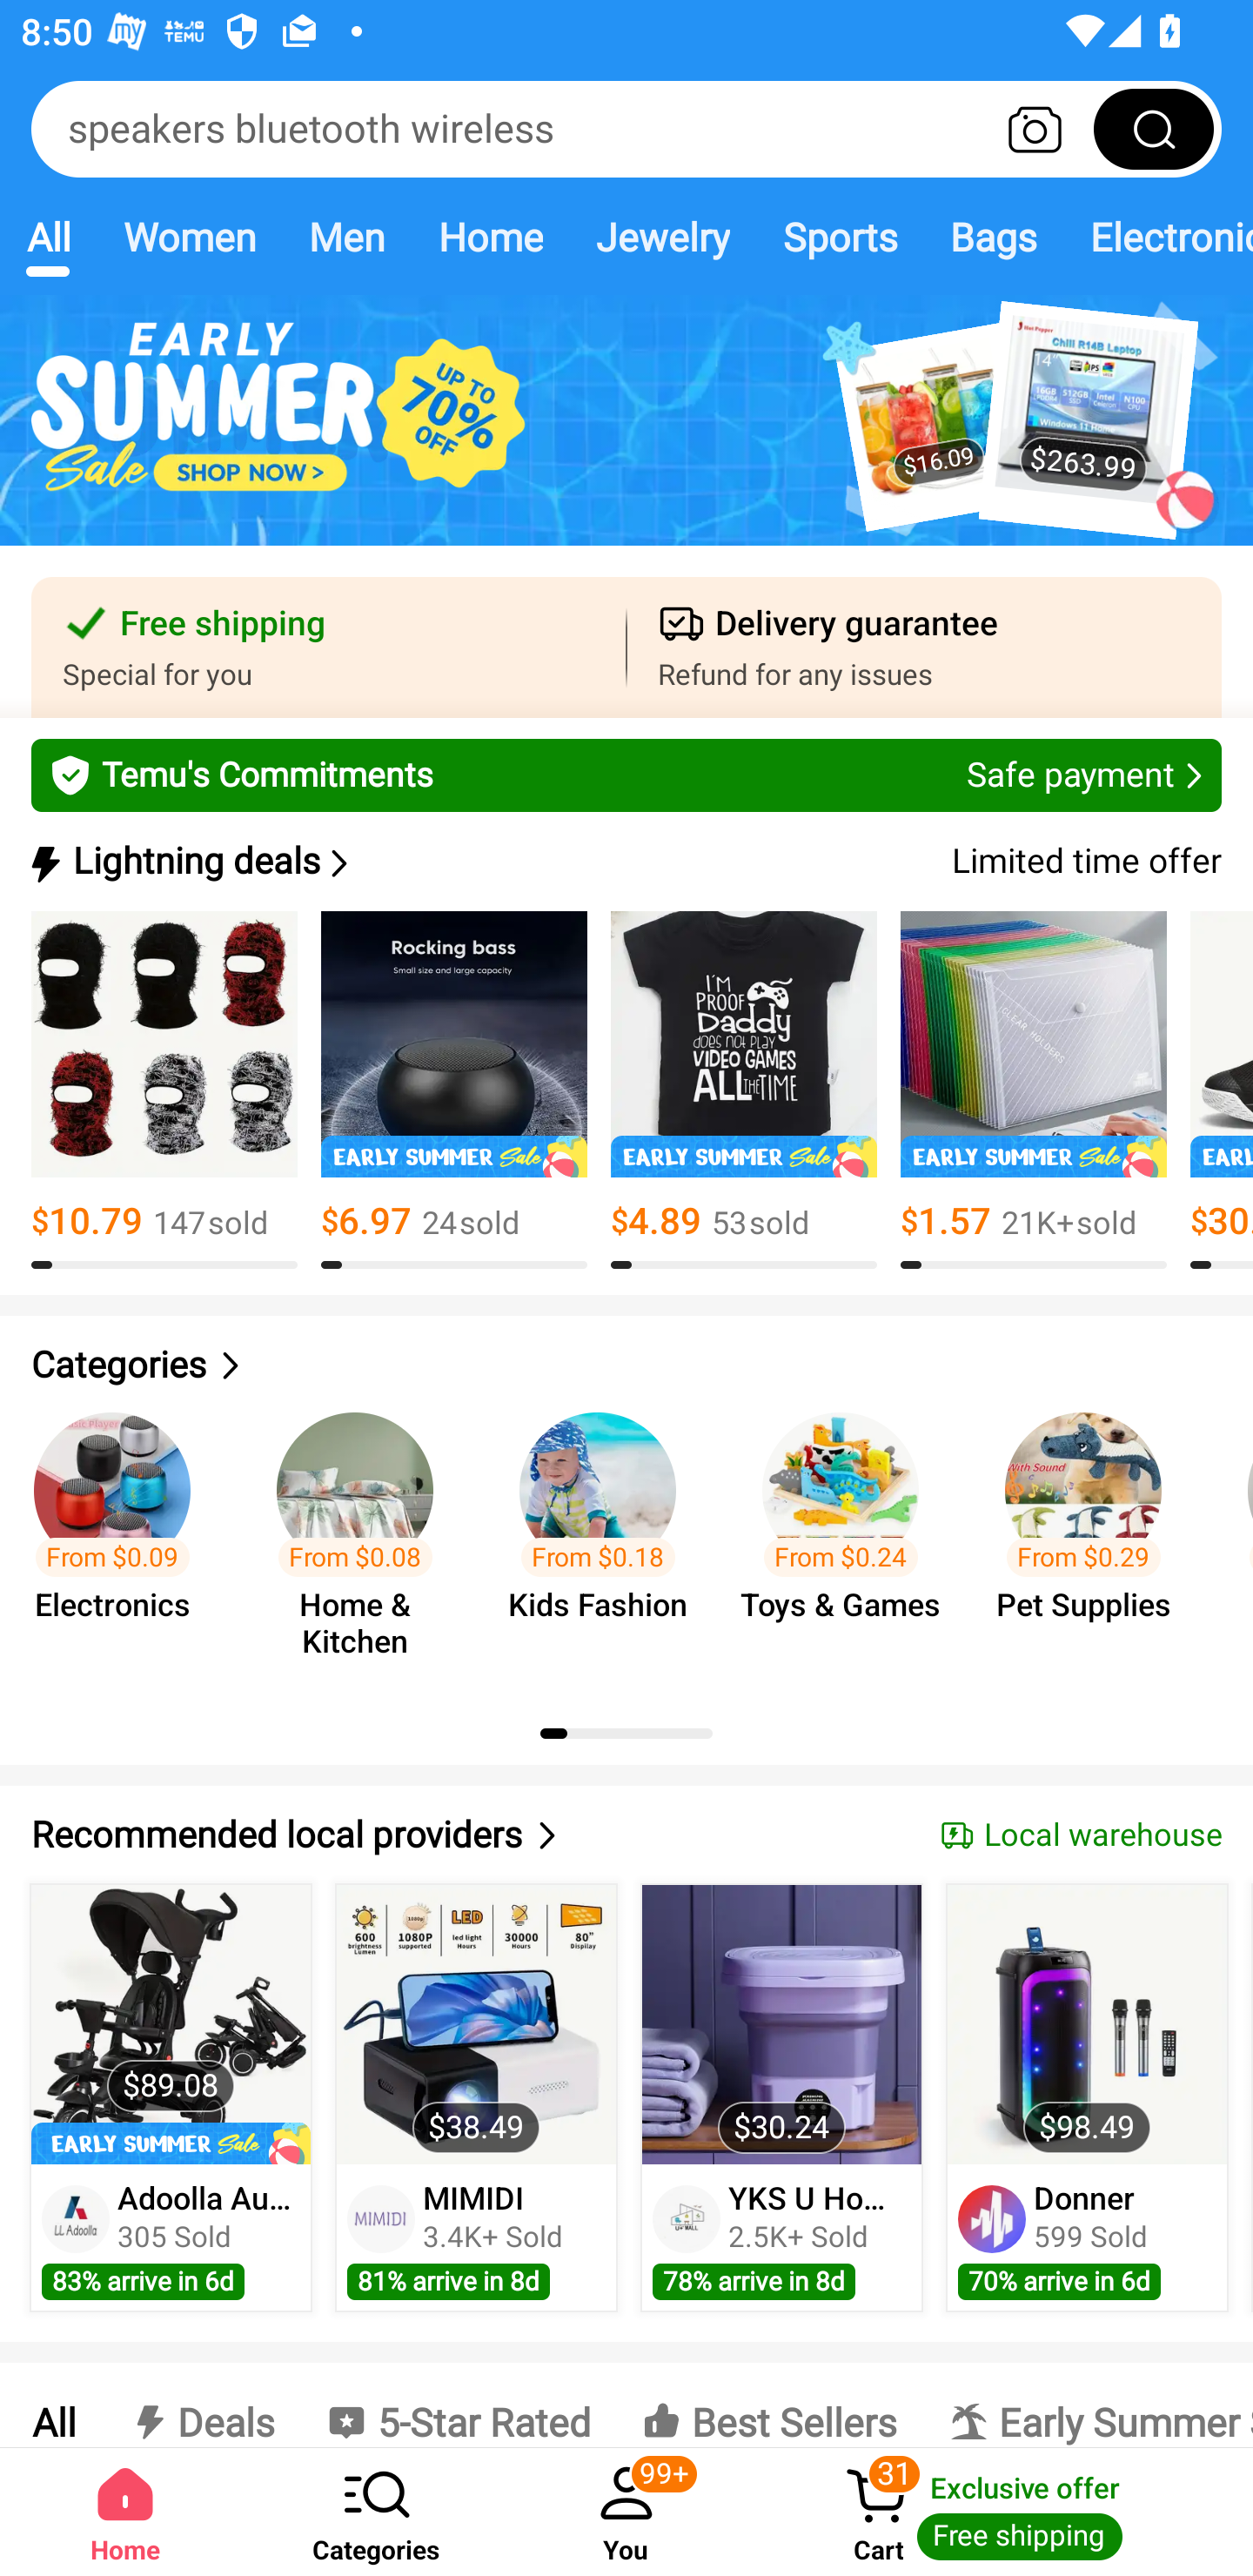 Image resolution: width=1253 pixels, height=2576 pixels. Describe the element at coordinates (1093, 1539) in the screenshot. I see `From $0.29 Pet Supplies` at that location.